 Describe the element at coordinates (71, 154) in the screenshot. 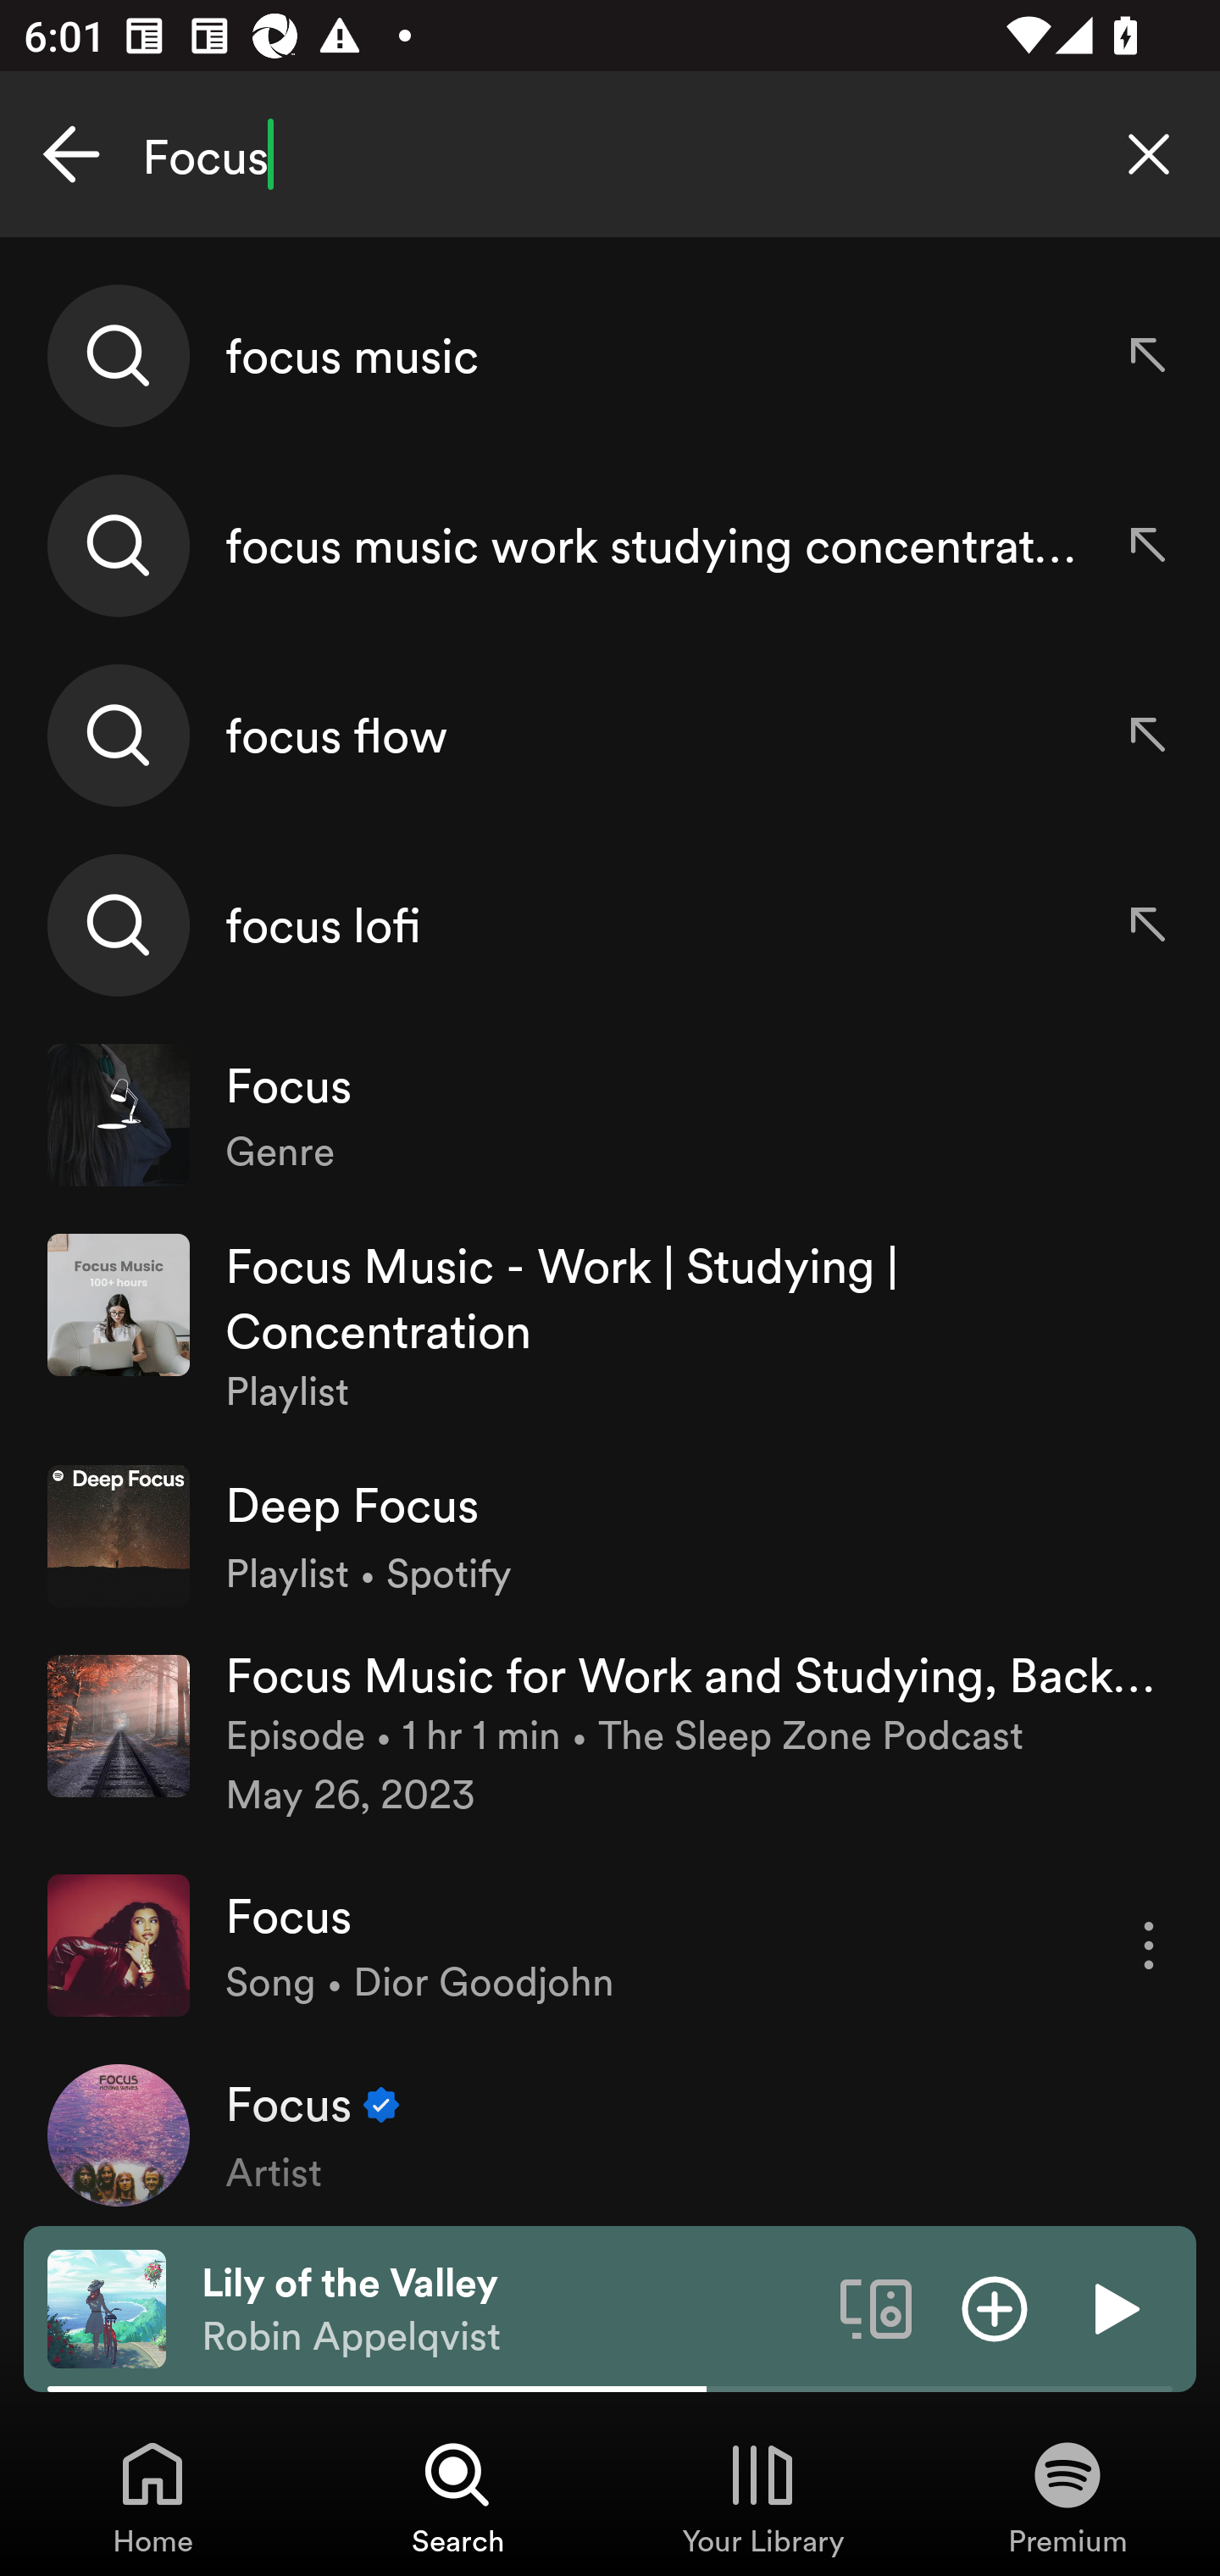

I see `Cancel` at that location.